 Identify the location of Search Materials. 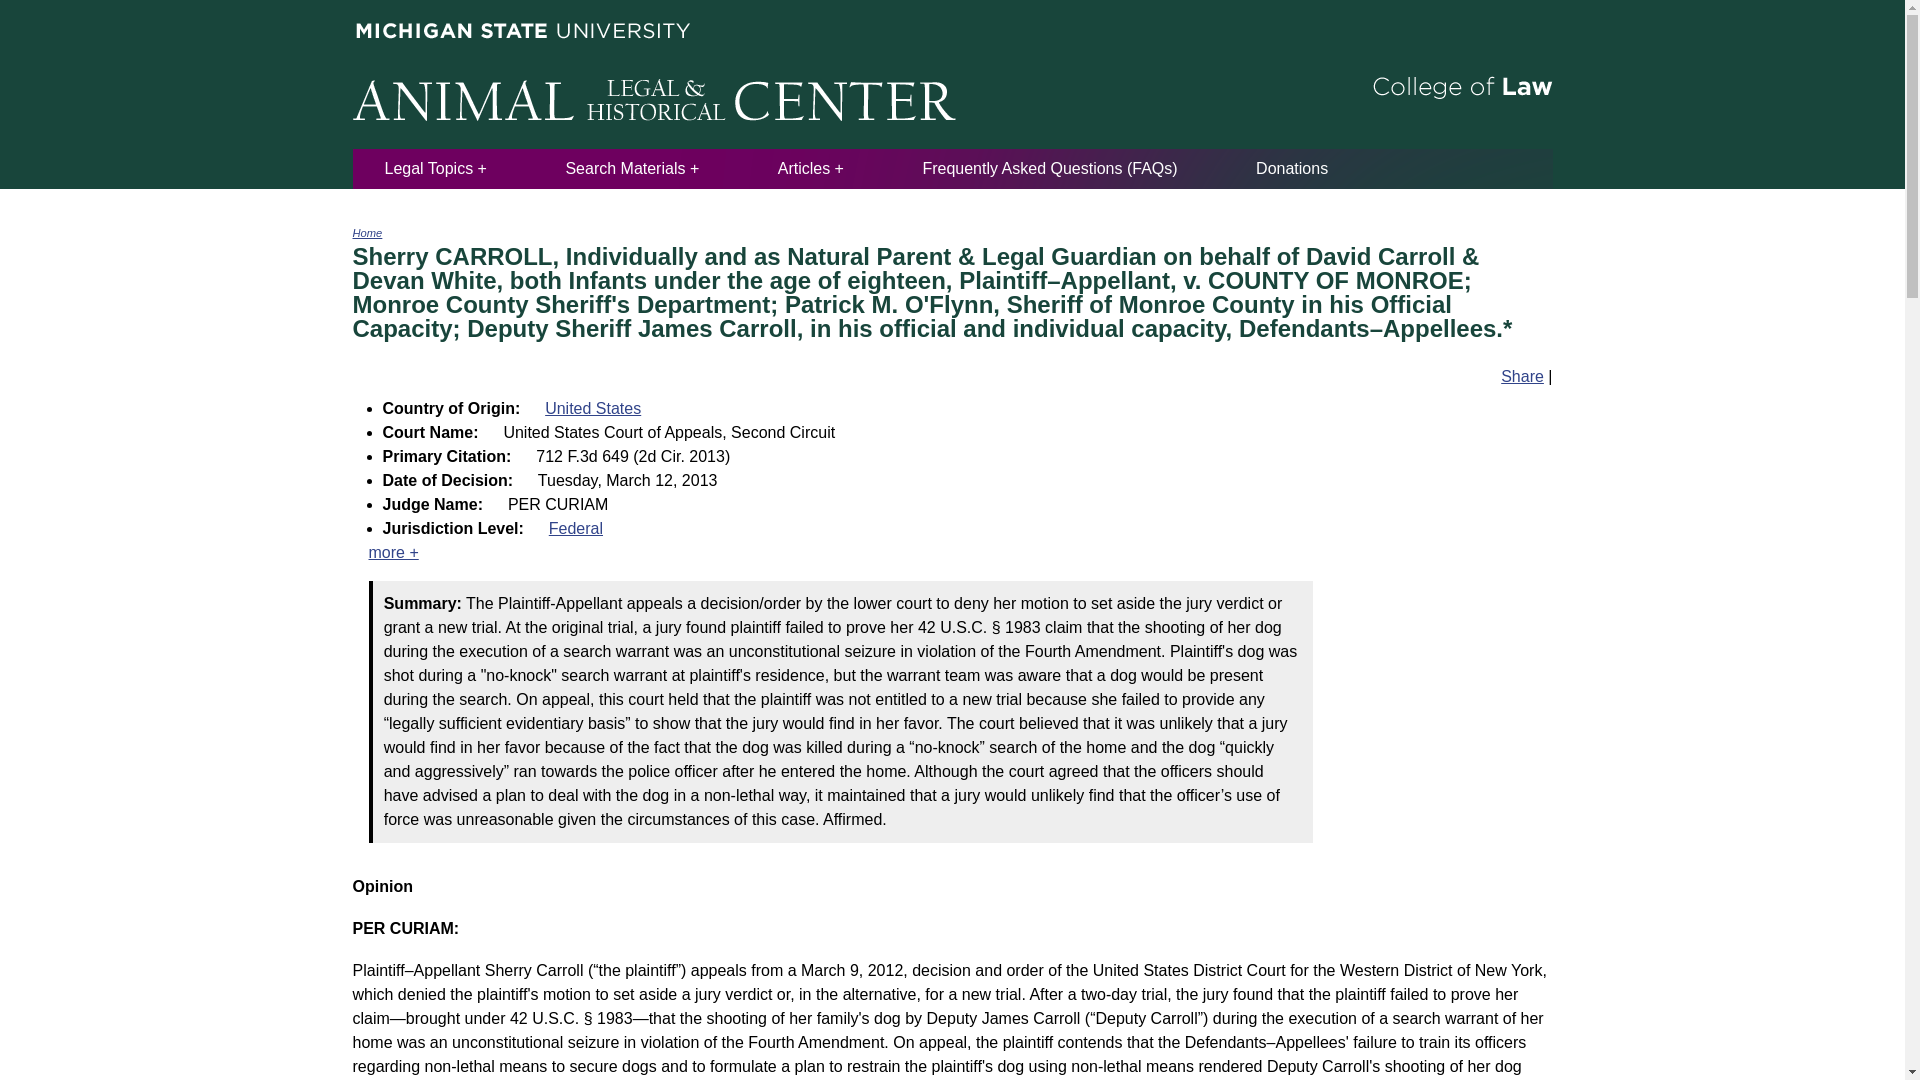
(632, 168).